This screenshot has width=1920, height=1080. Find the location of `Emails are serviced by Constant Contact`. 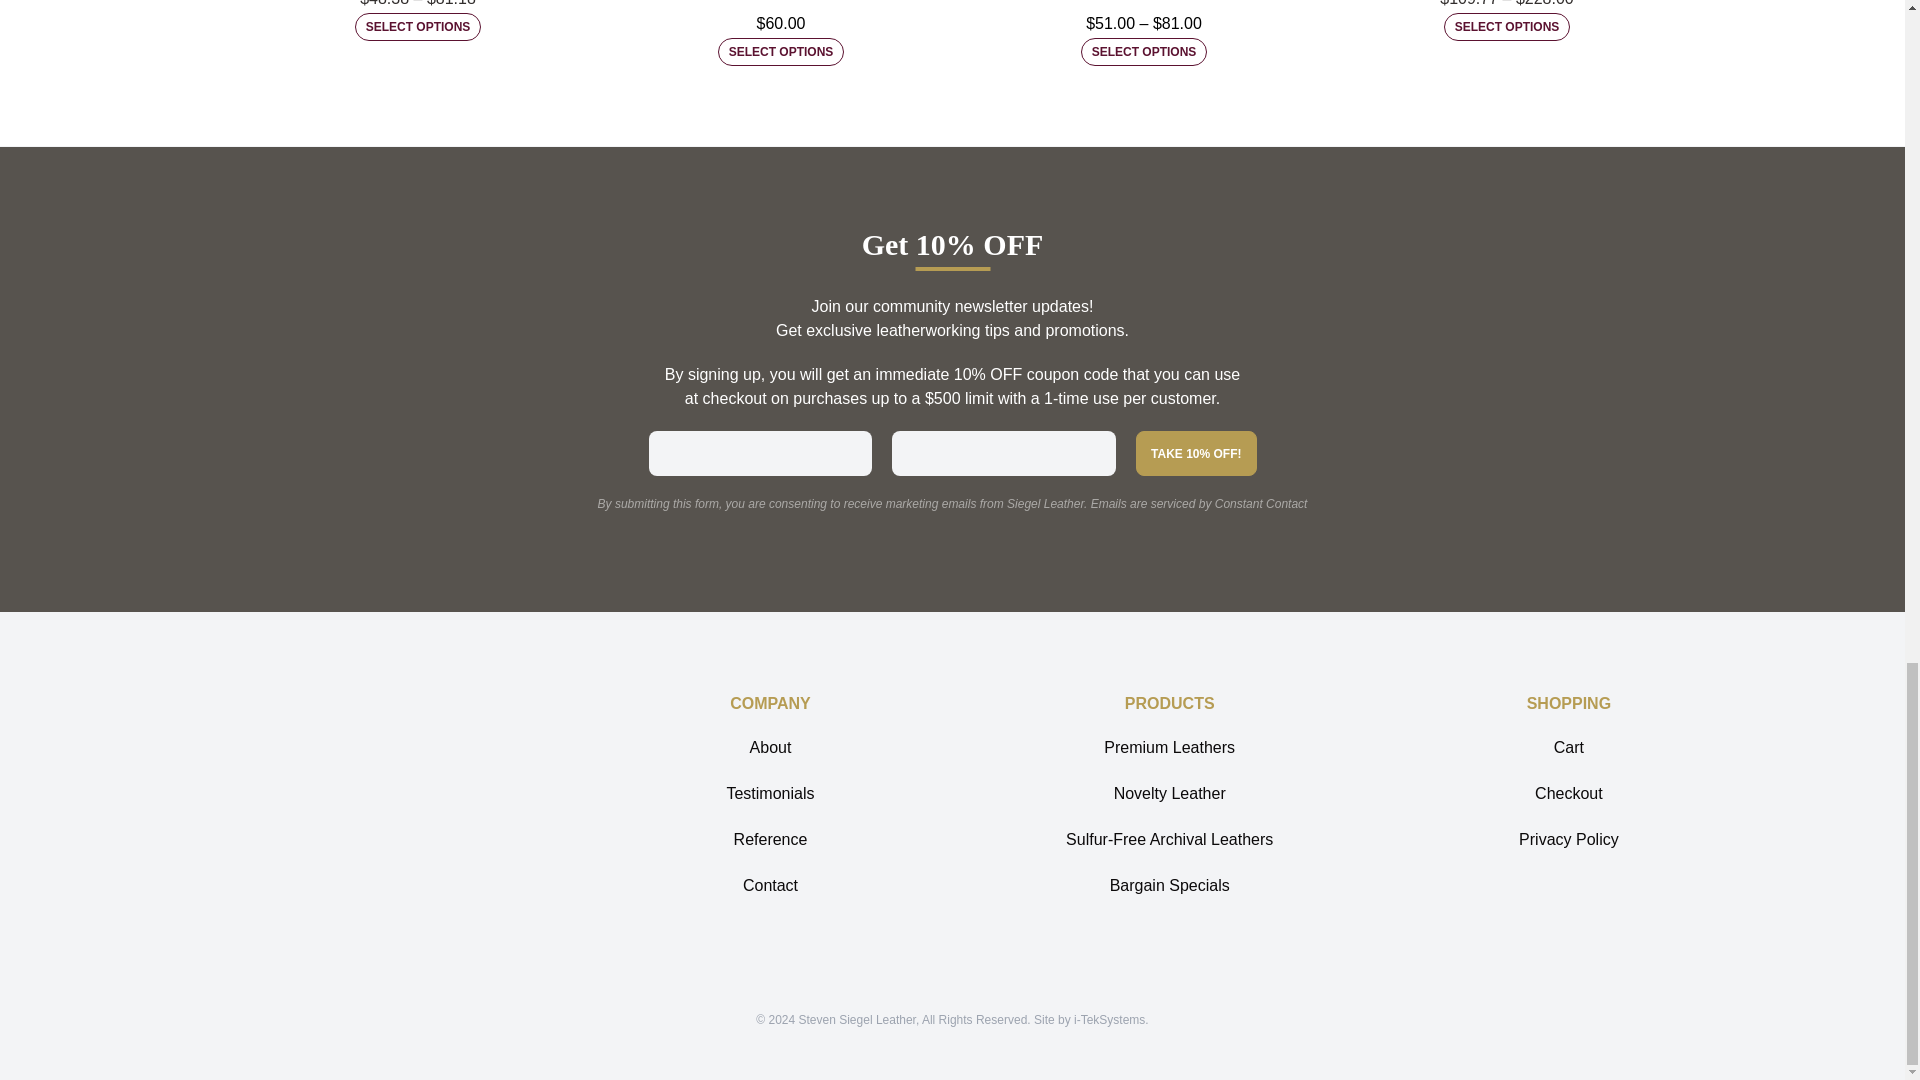

Emails are serviced by Constant Contact is located at coordinates (1198, 503).